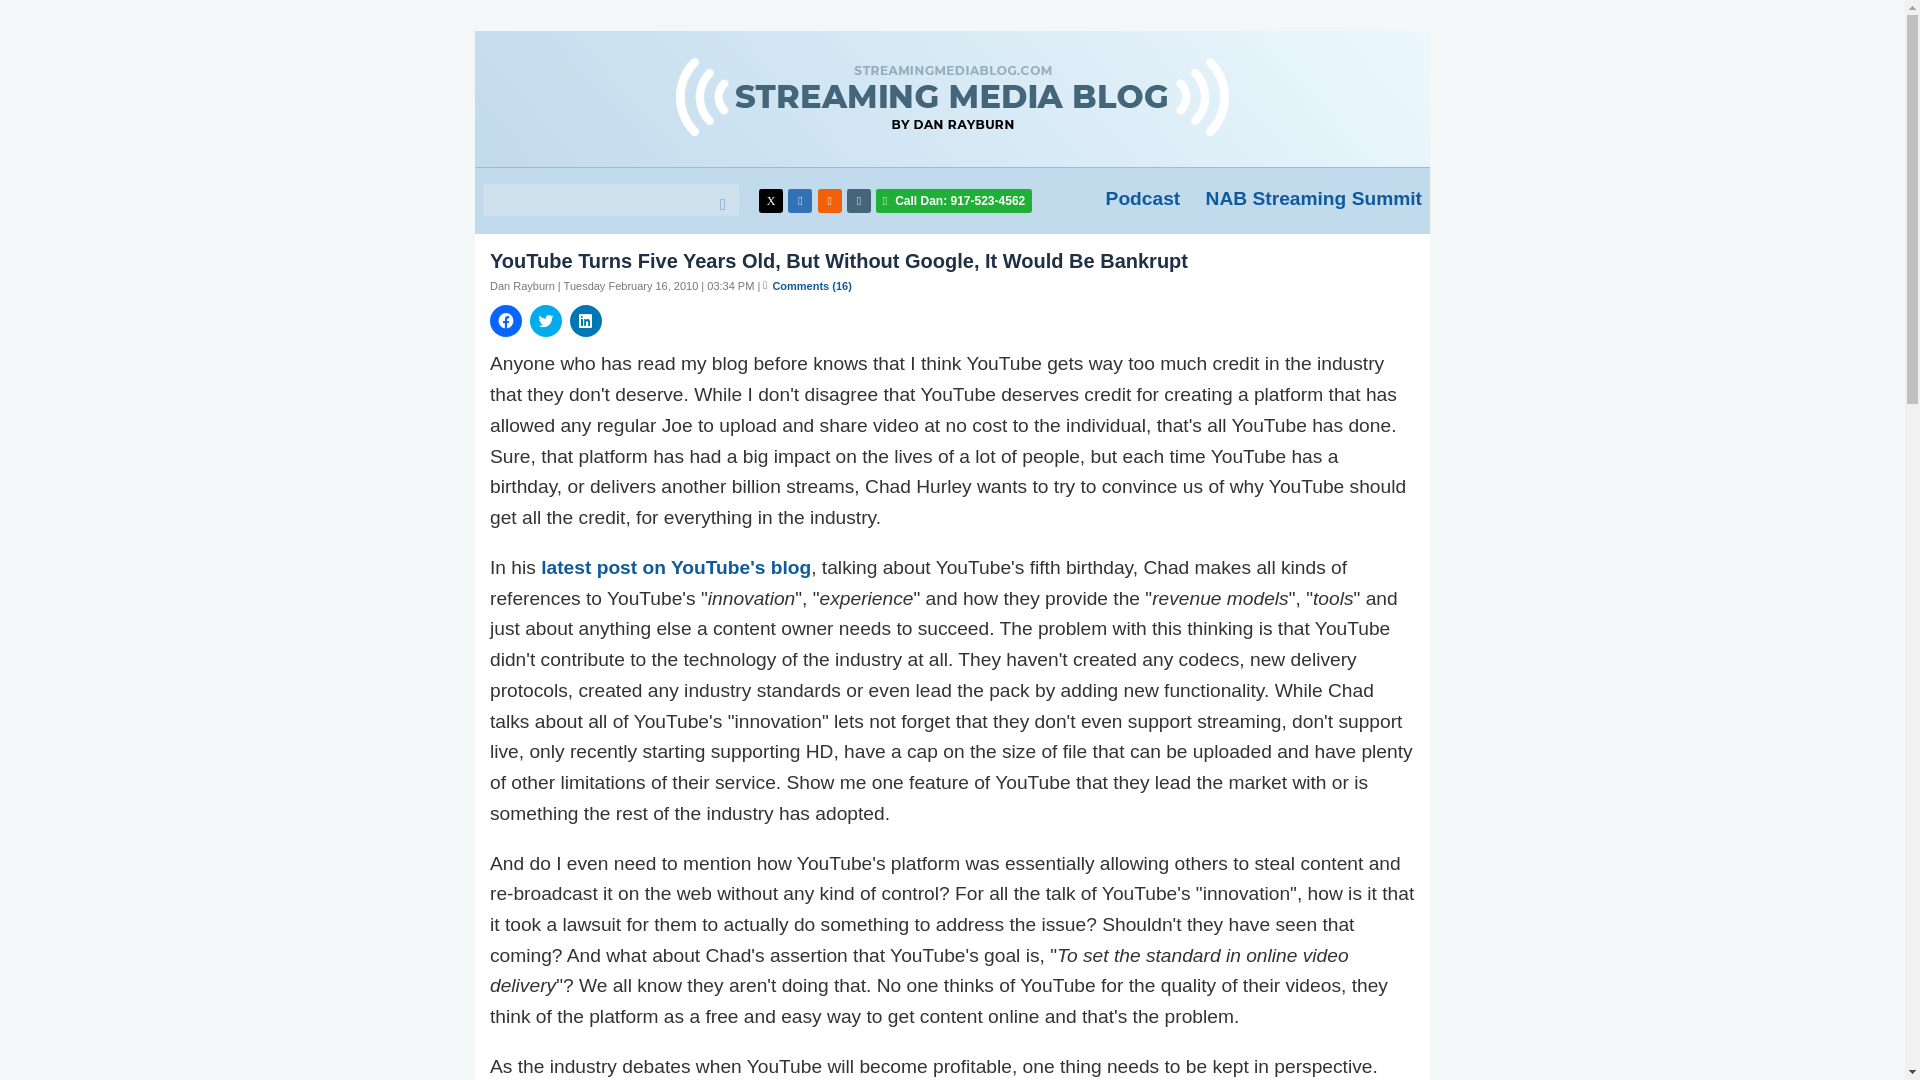  Describe the element at coordinates (1314, 198) in the screenshot. I see `NAB Streaming Summit` at that location.